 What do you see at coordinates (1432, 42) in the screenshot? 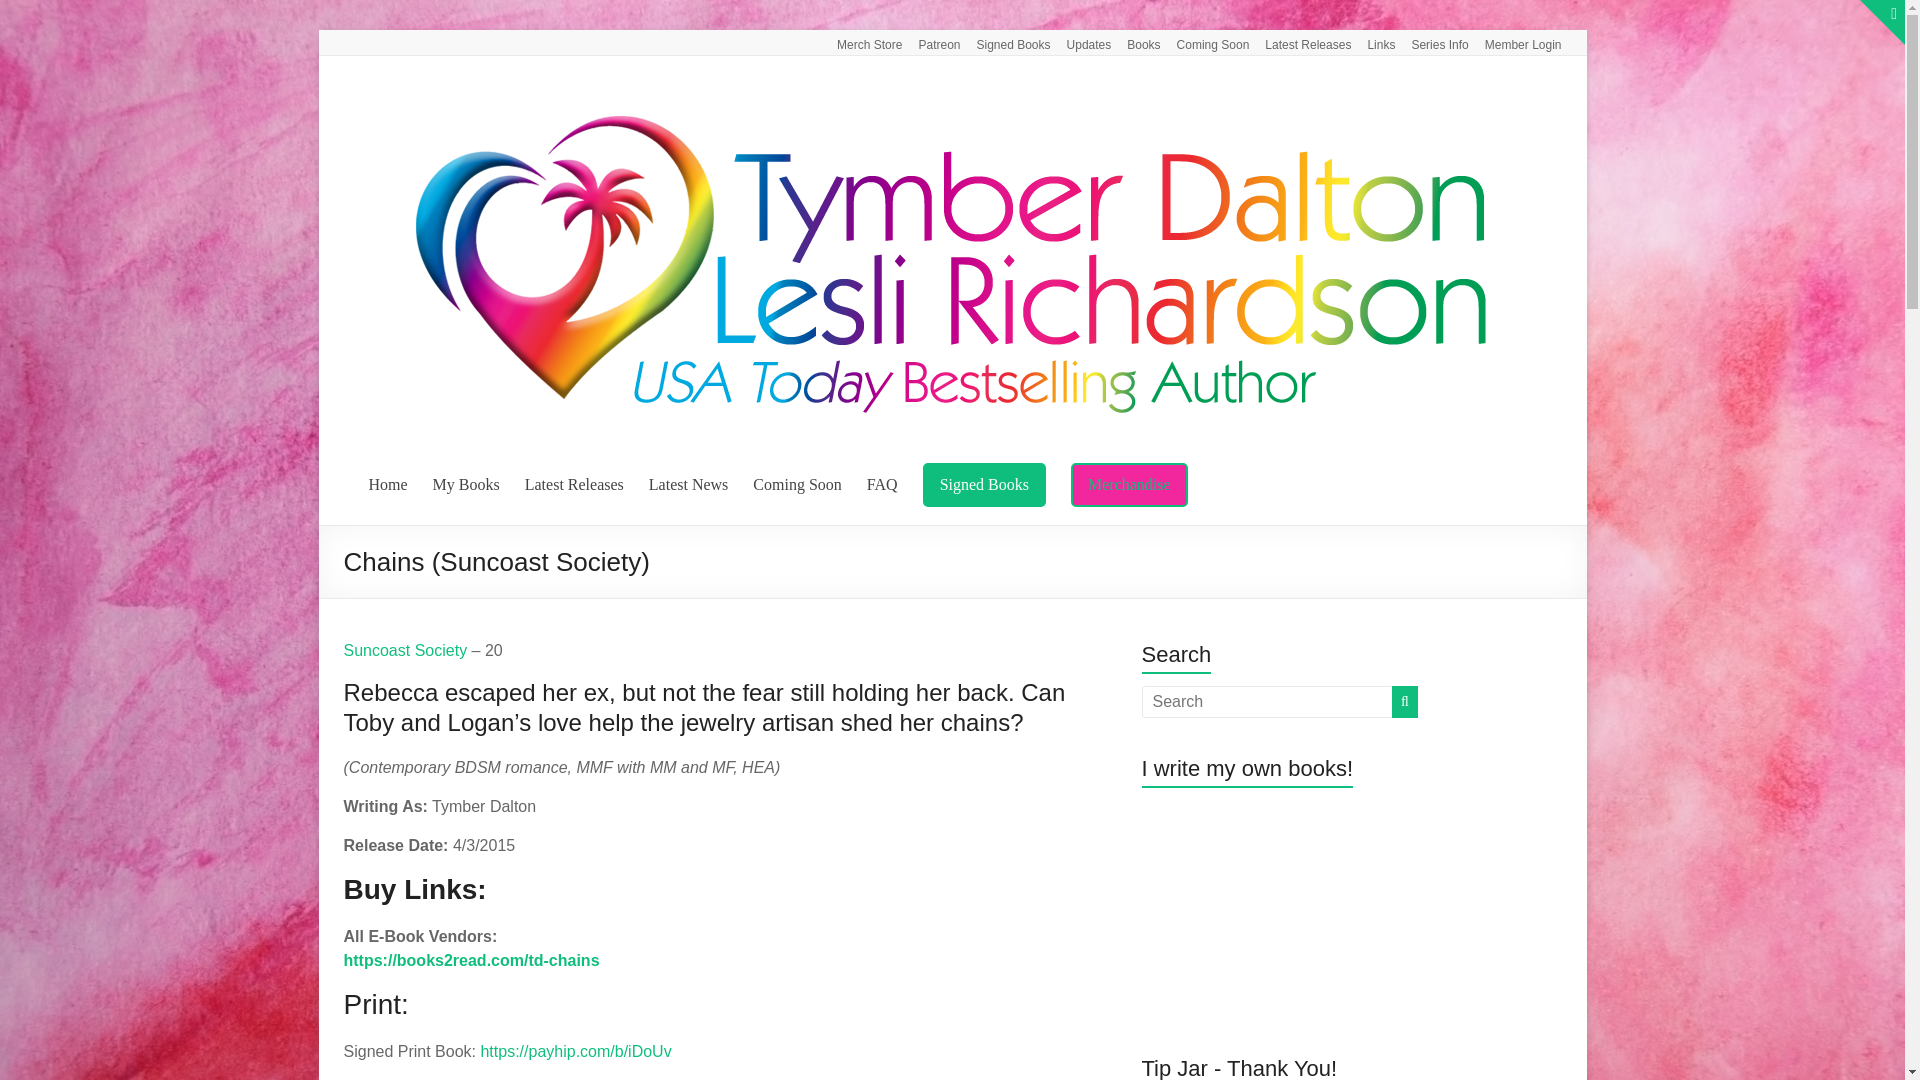
I see `Series Info` at bounding box center [1432, 42].